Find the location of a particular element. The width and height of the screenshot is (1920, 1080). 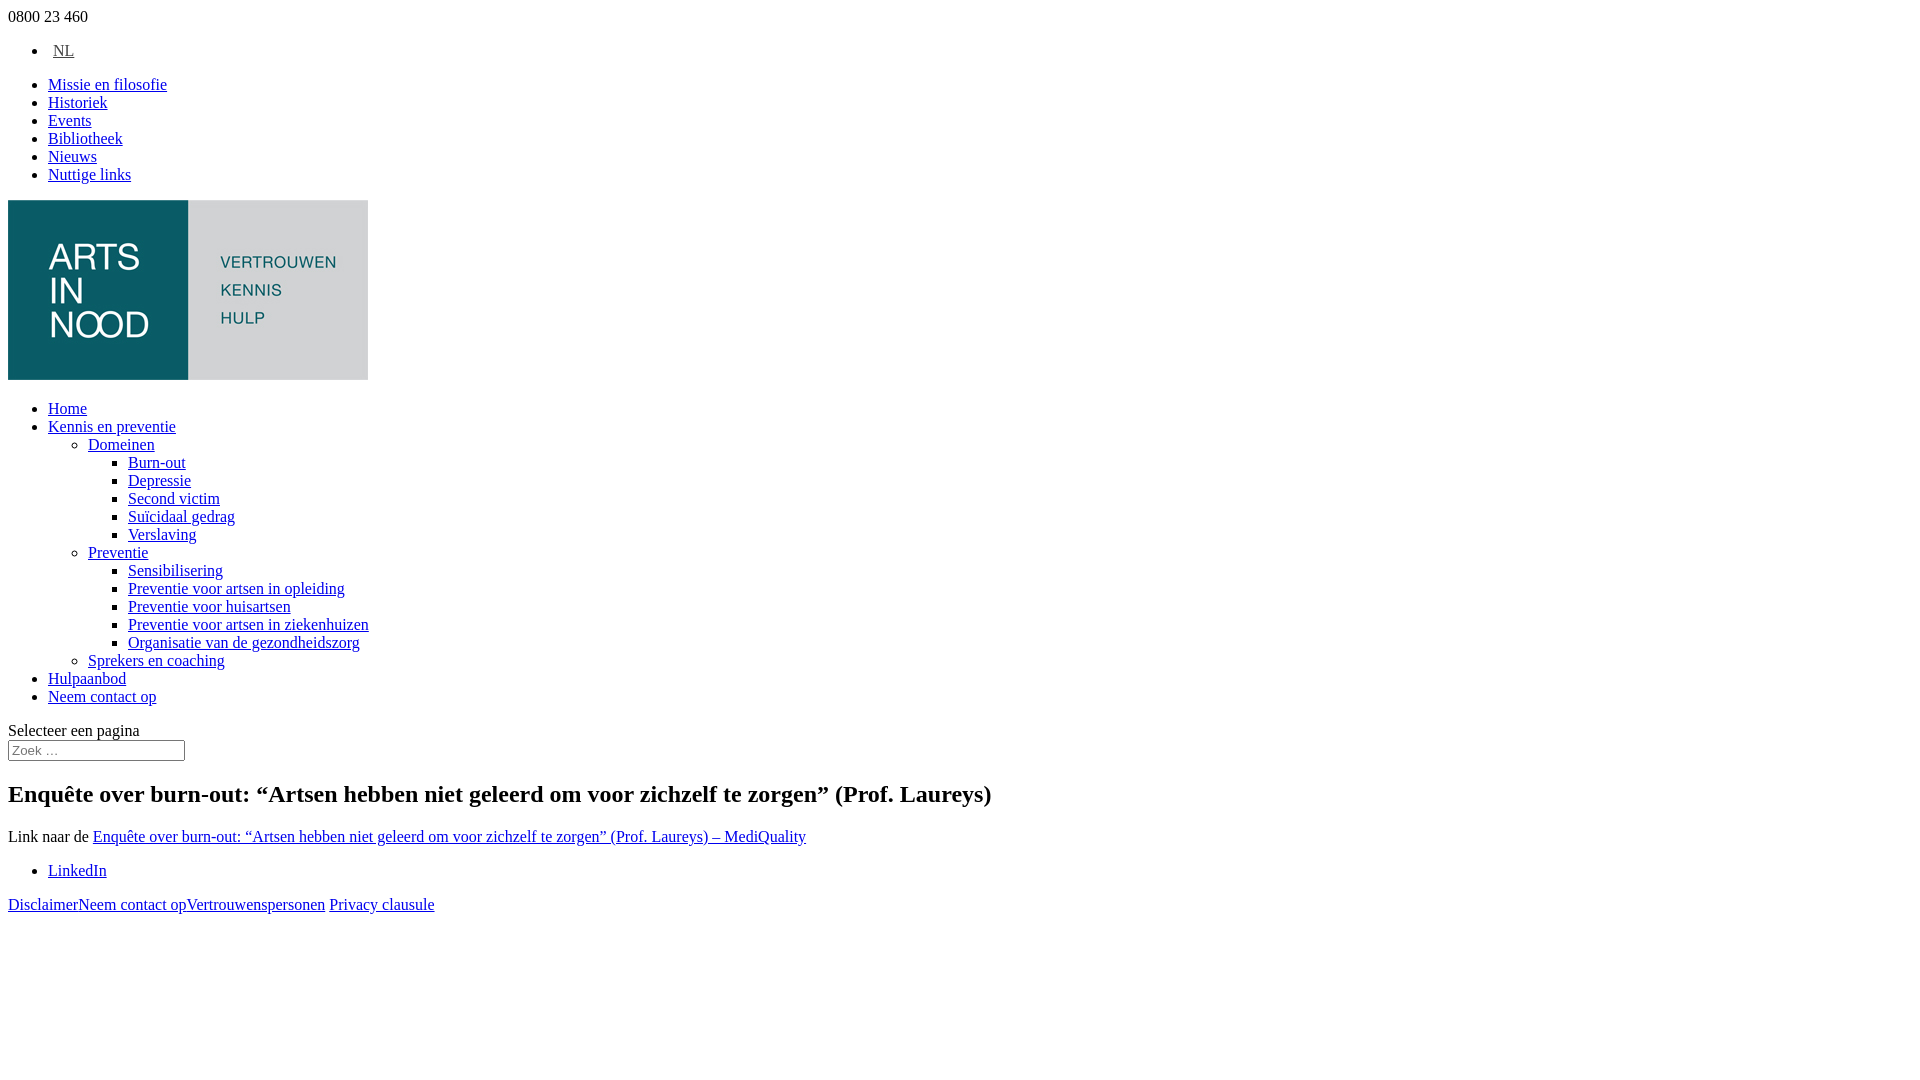

Preventie voor artsen in opleiding is located at coordinates (236, 588).